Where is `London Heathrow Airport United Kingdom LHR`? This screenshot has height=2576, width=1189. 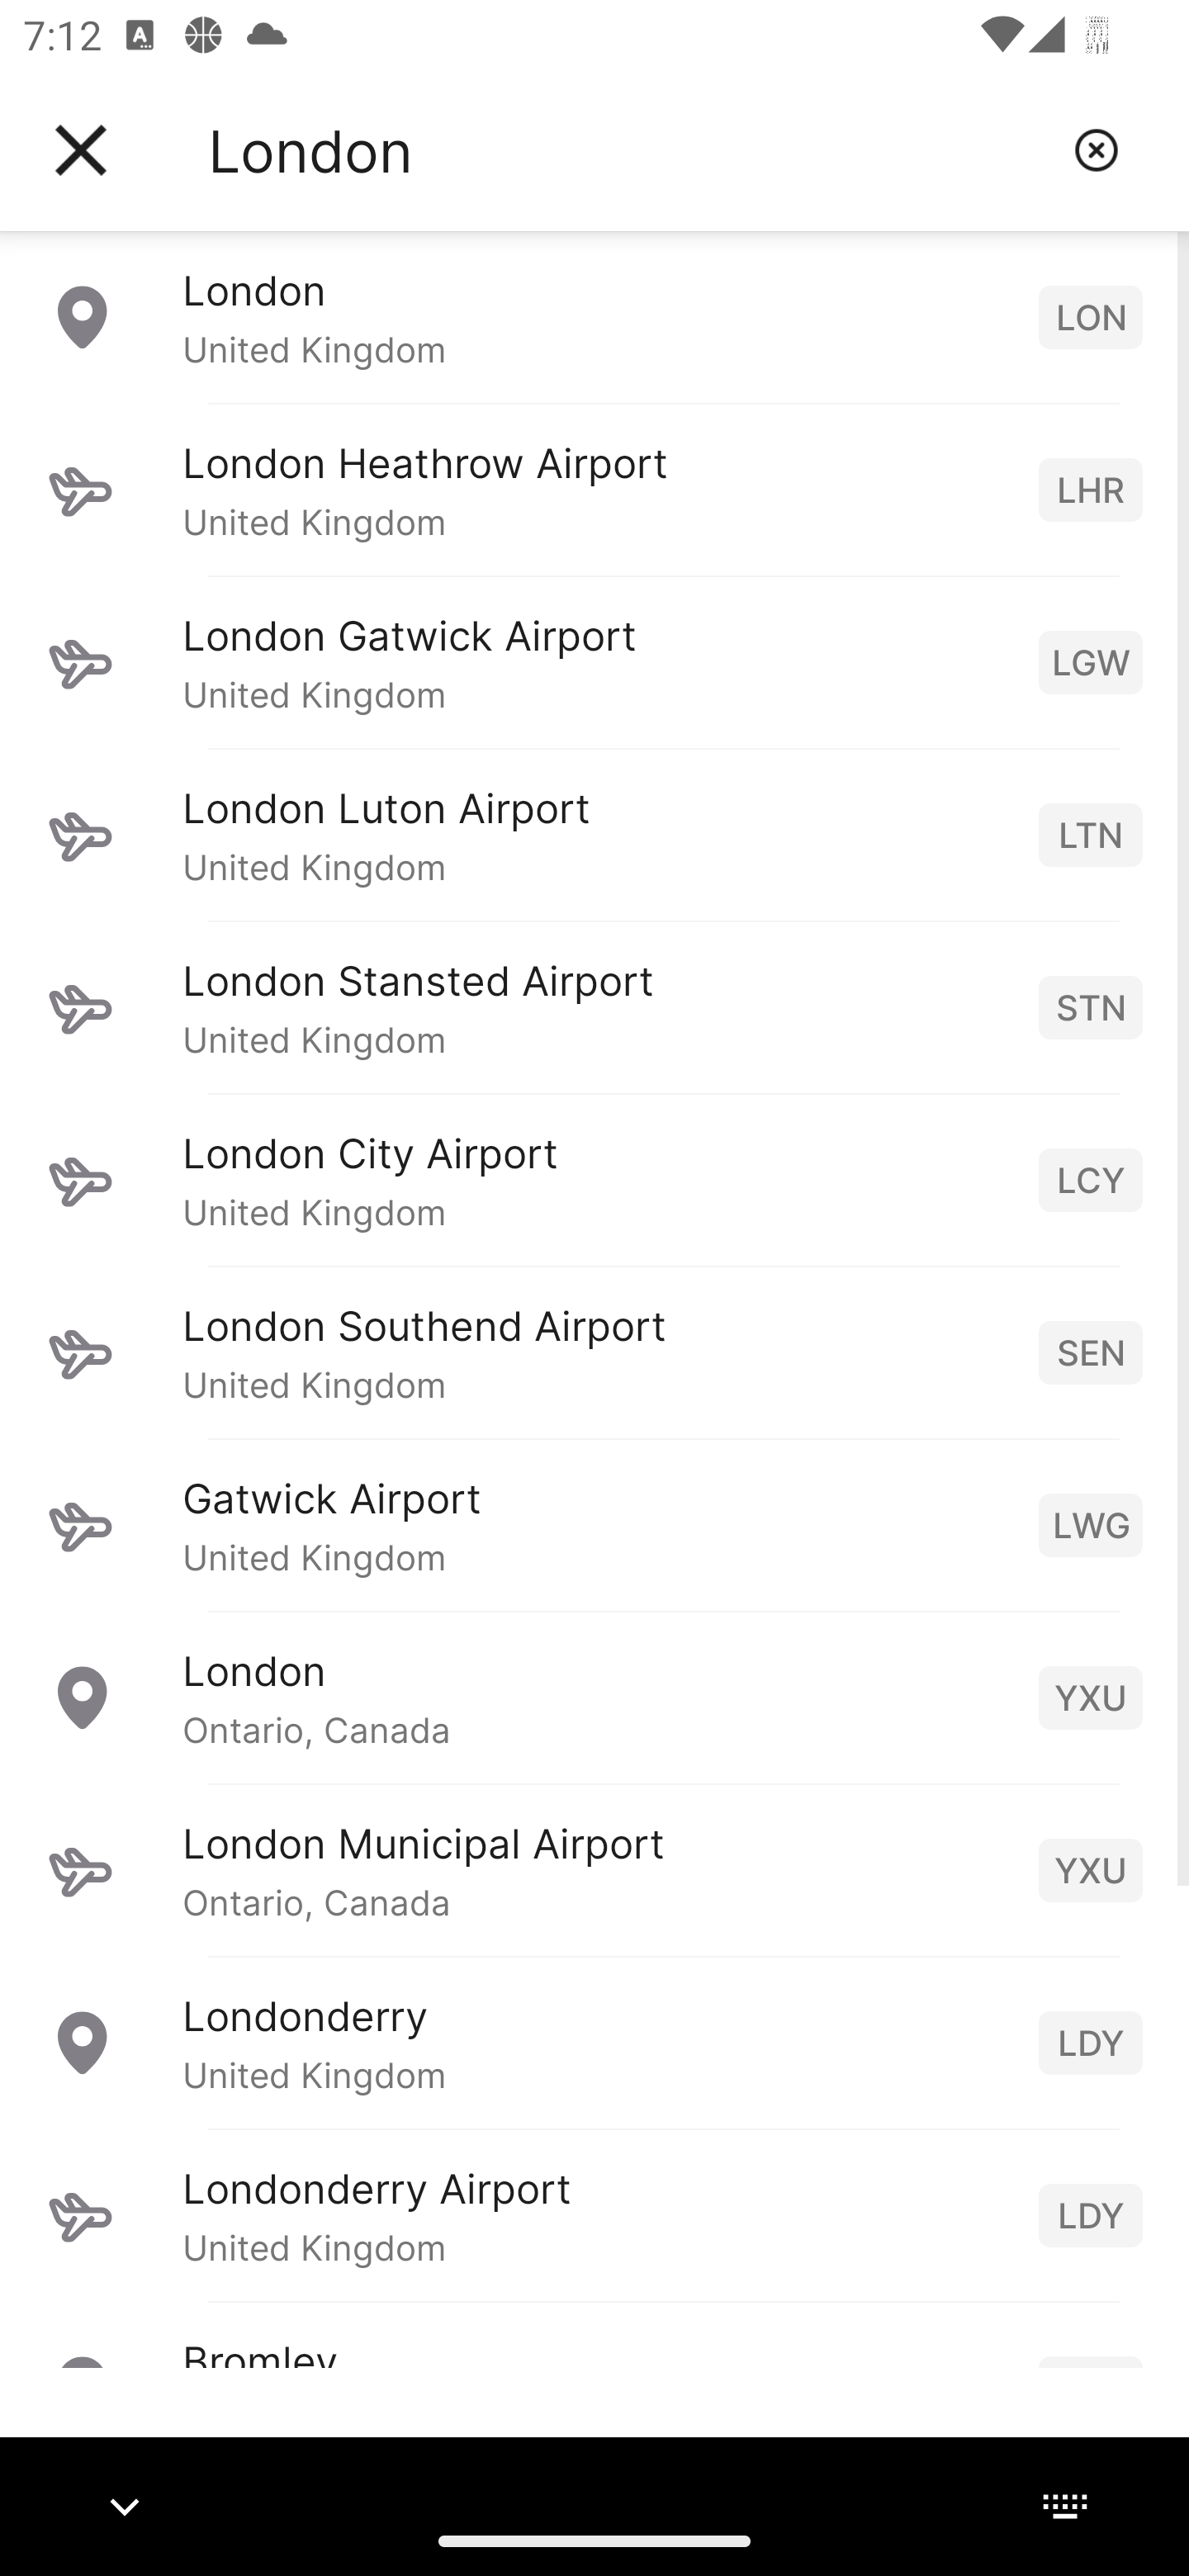 London Heathrow Airport United Kingdom LHR is located at coordinates (594, 489).